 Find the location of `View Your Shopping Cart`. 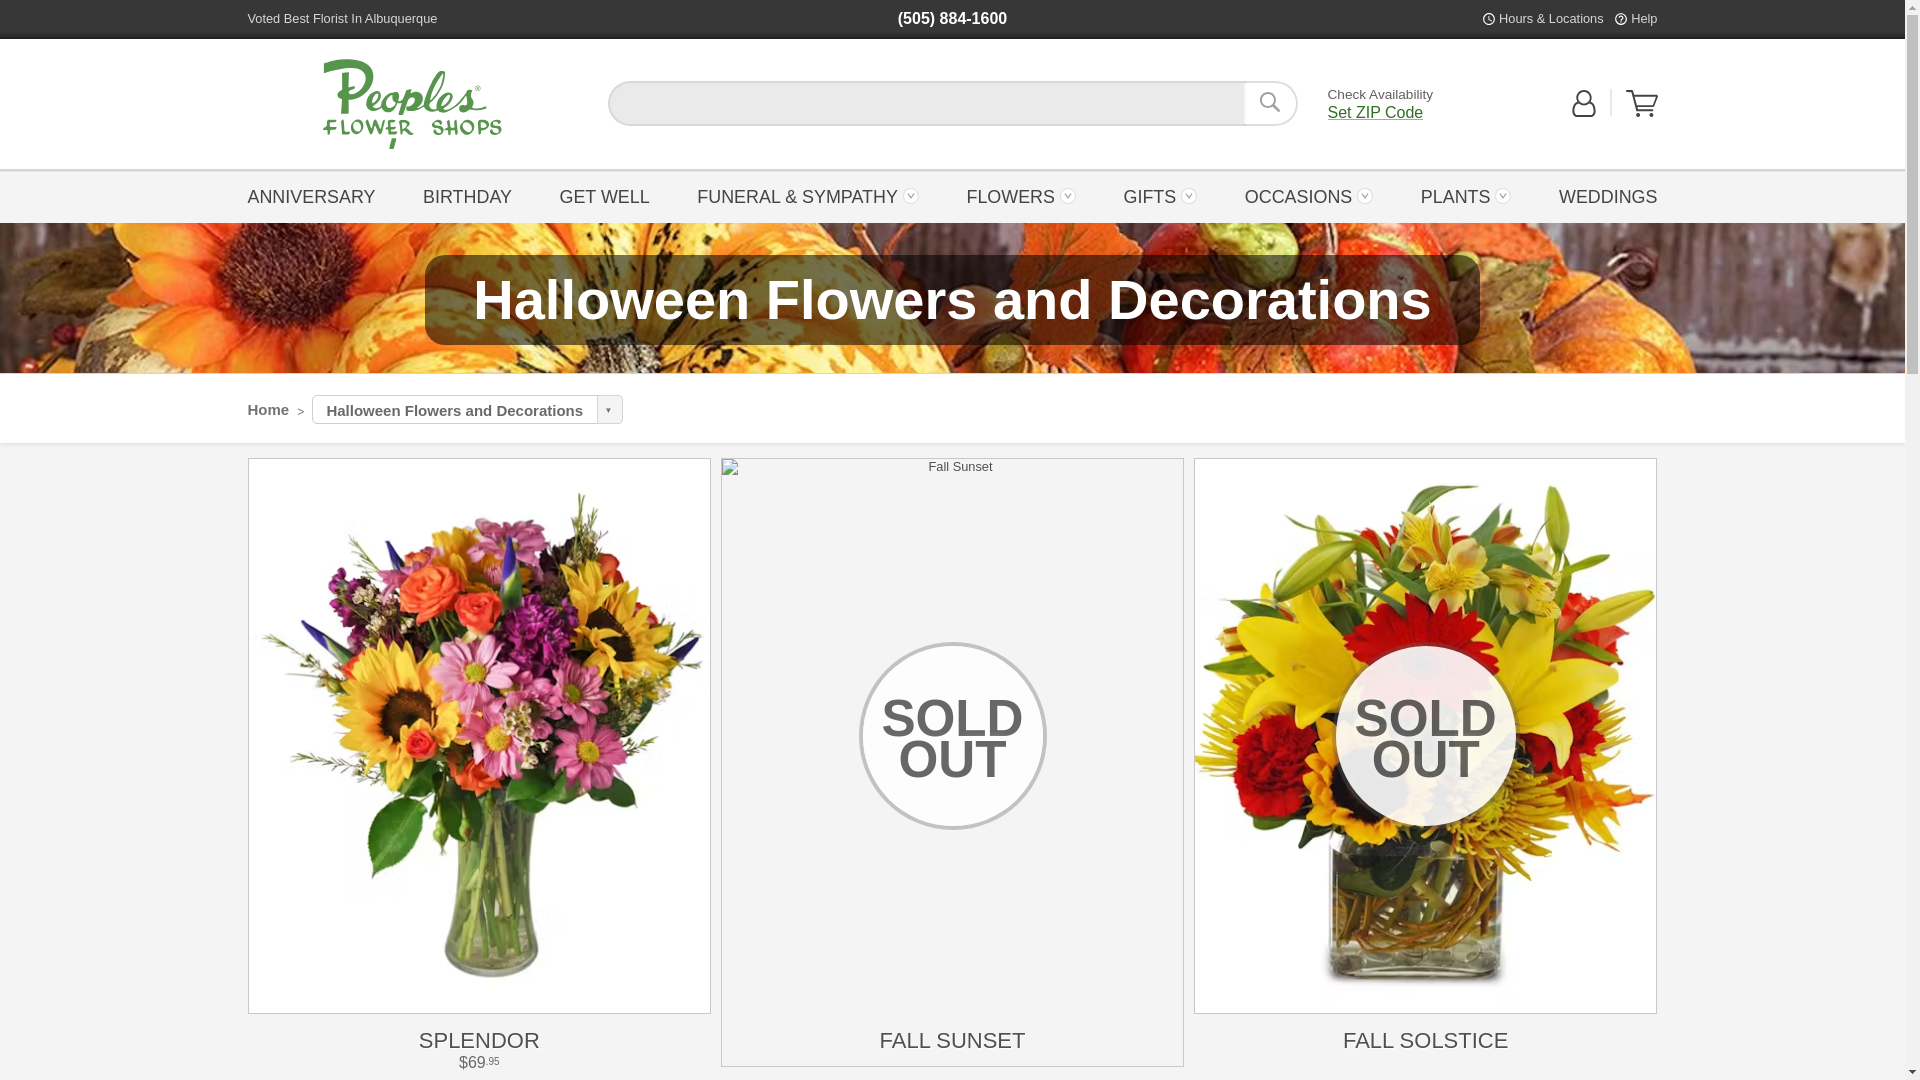

View Your Shopping Cart is located at coordinates (1642, 103).